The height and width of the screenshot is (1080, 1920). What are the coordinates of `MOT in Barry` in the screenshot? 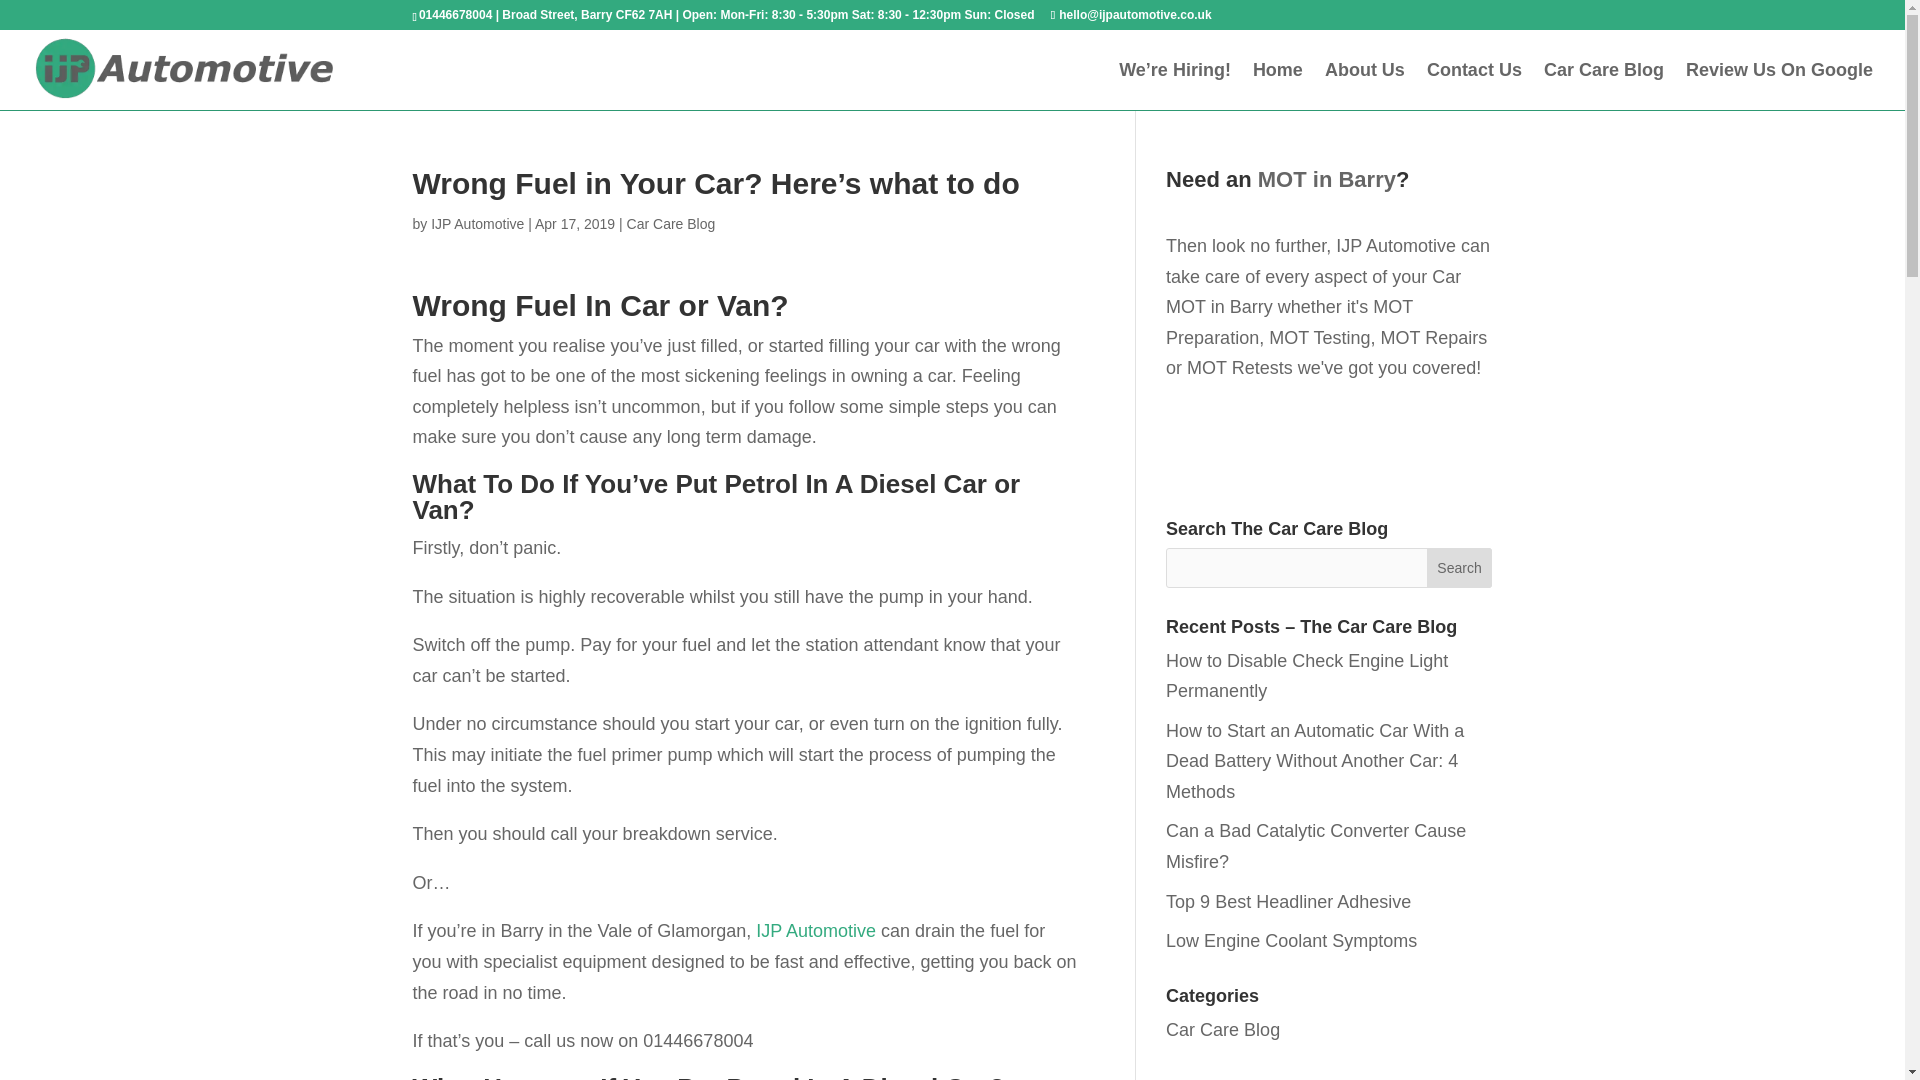 It's located at (1326, 180).